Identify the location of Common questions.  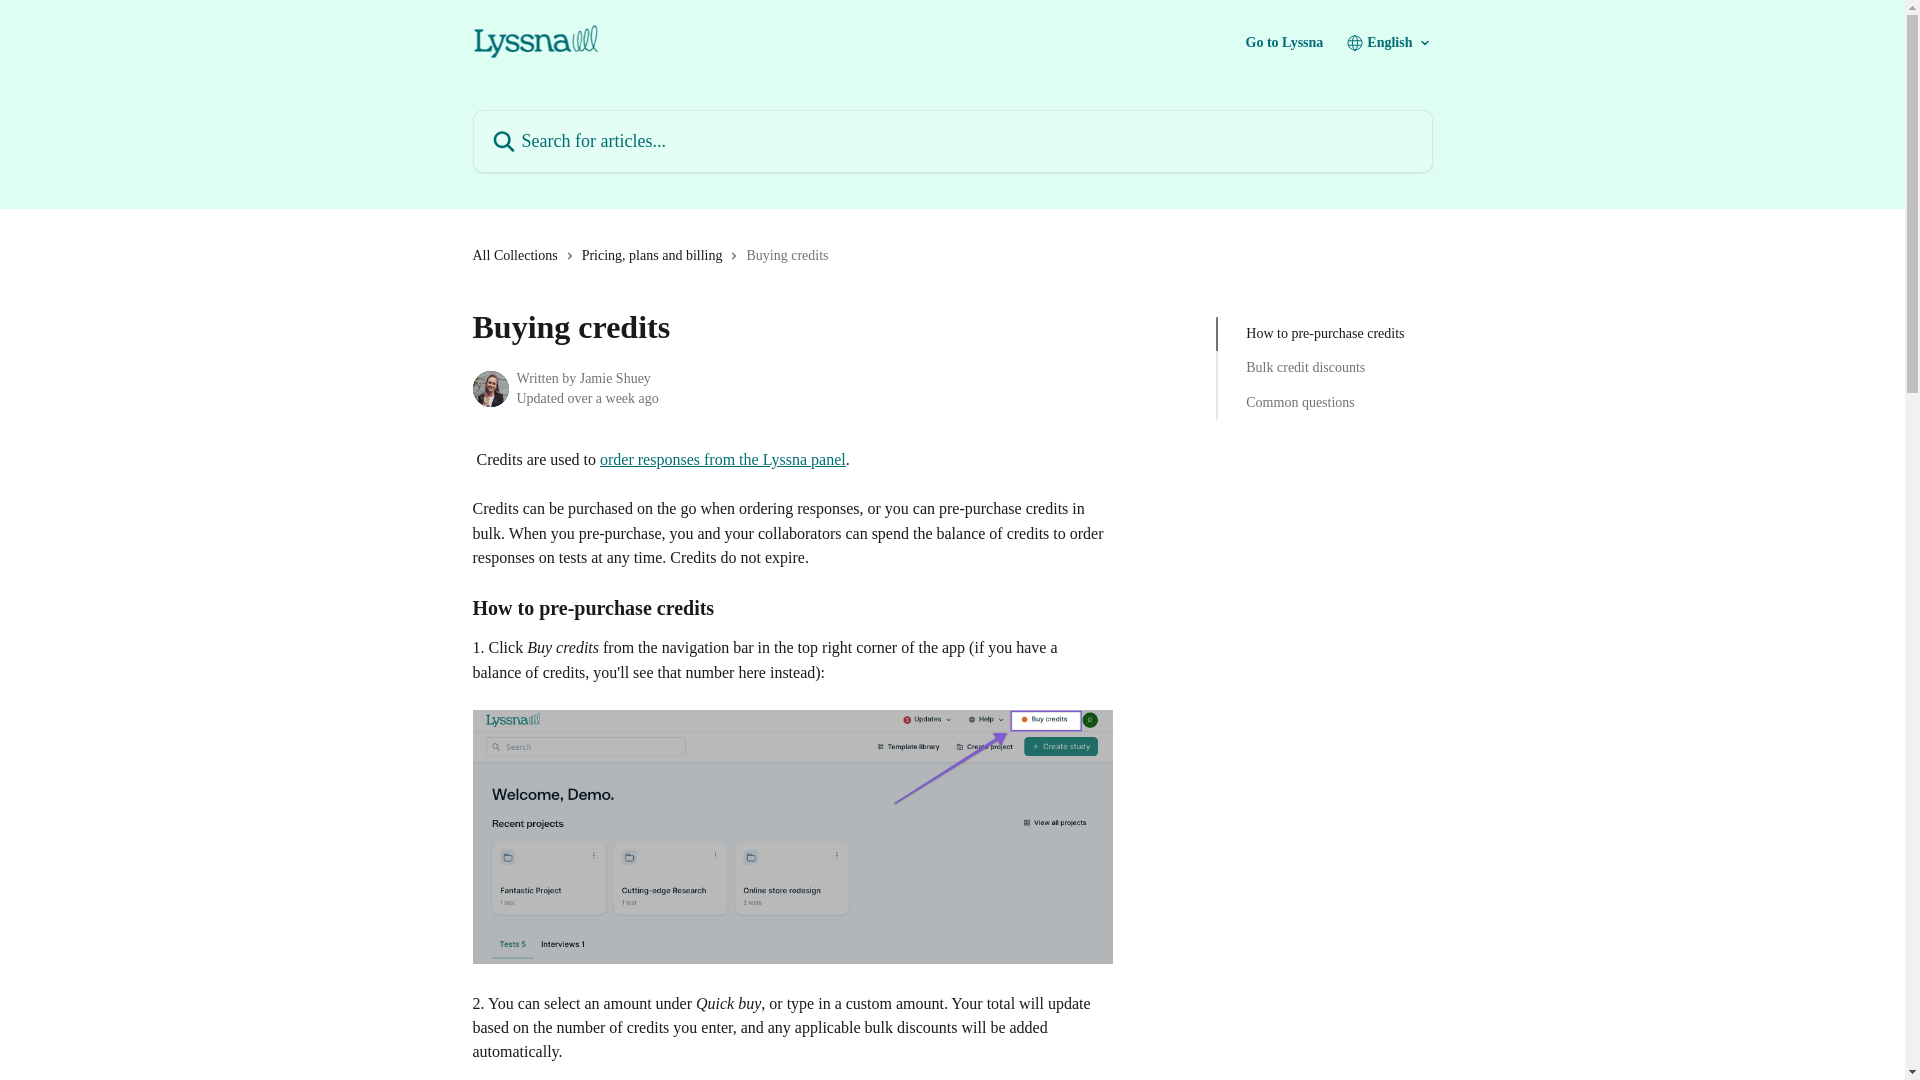
(1324, 402).